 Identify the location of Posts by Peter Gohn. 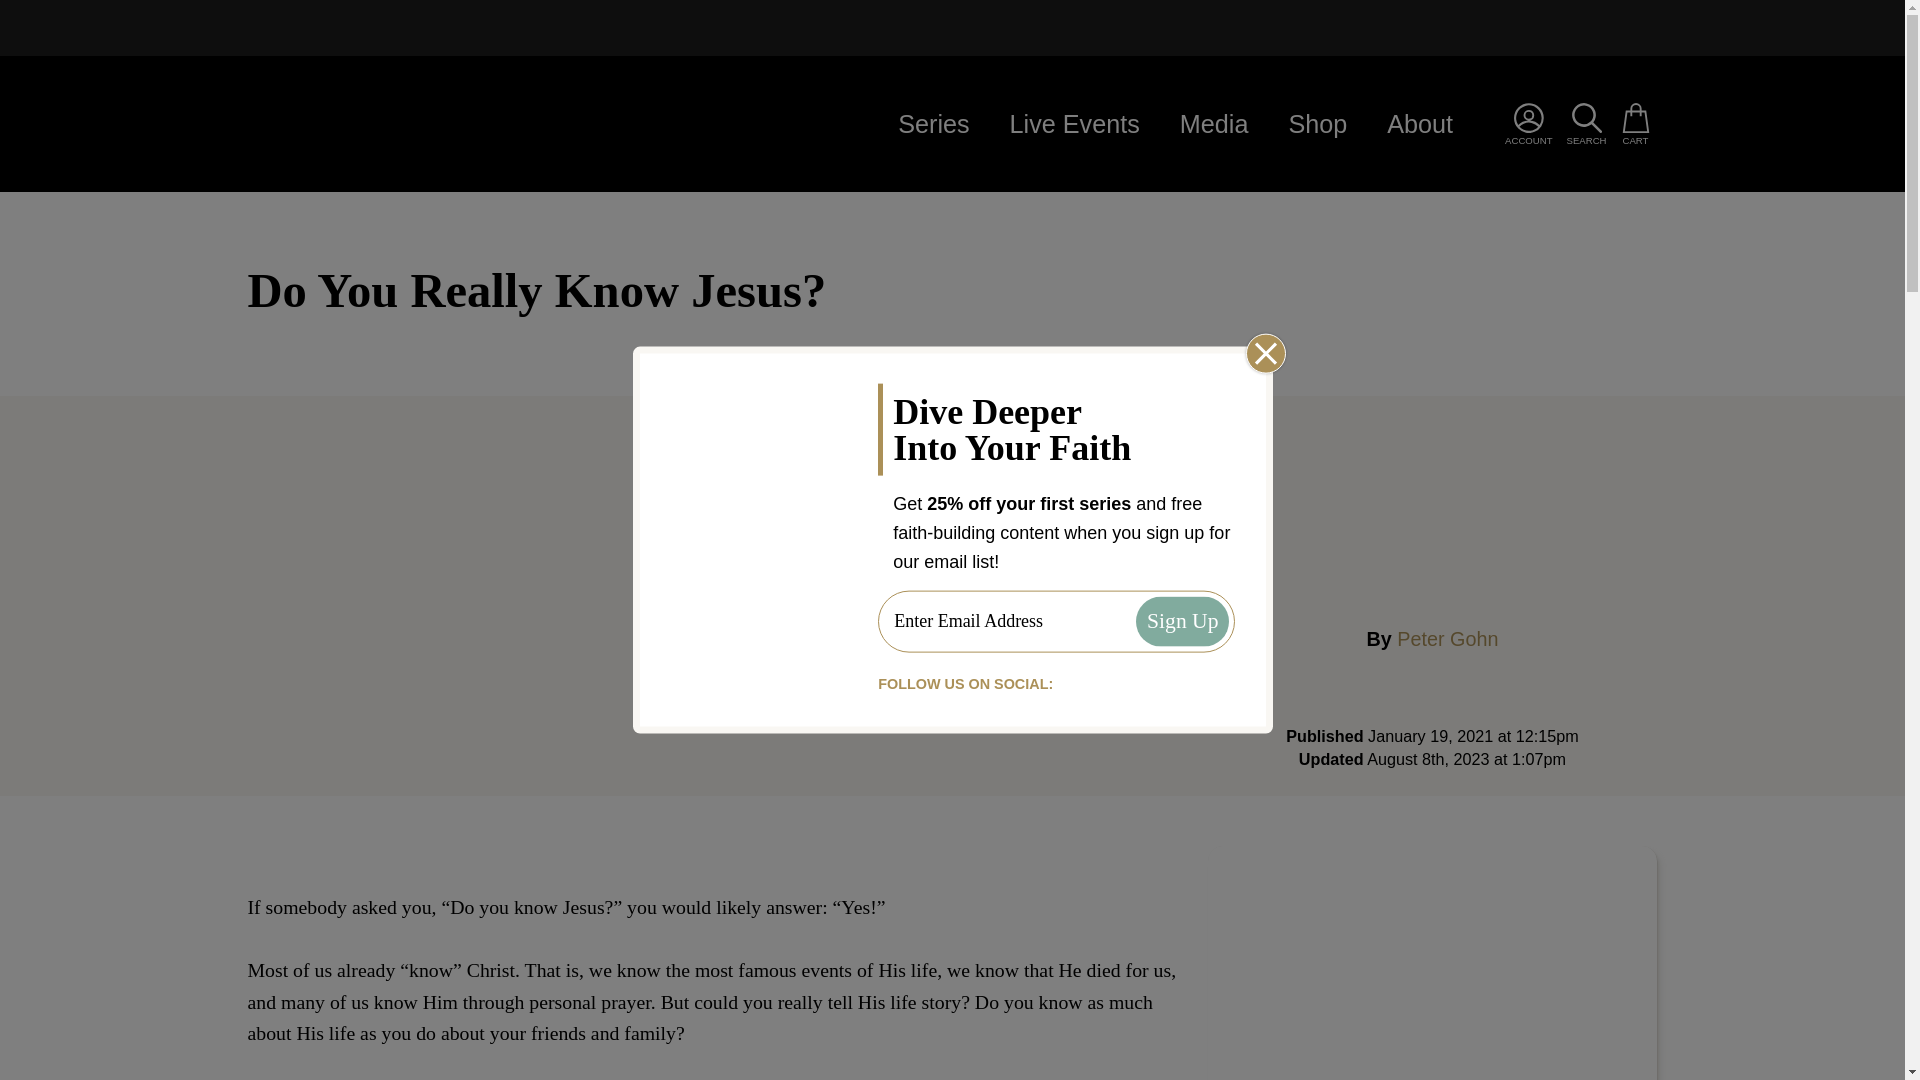
(1447, 638).